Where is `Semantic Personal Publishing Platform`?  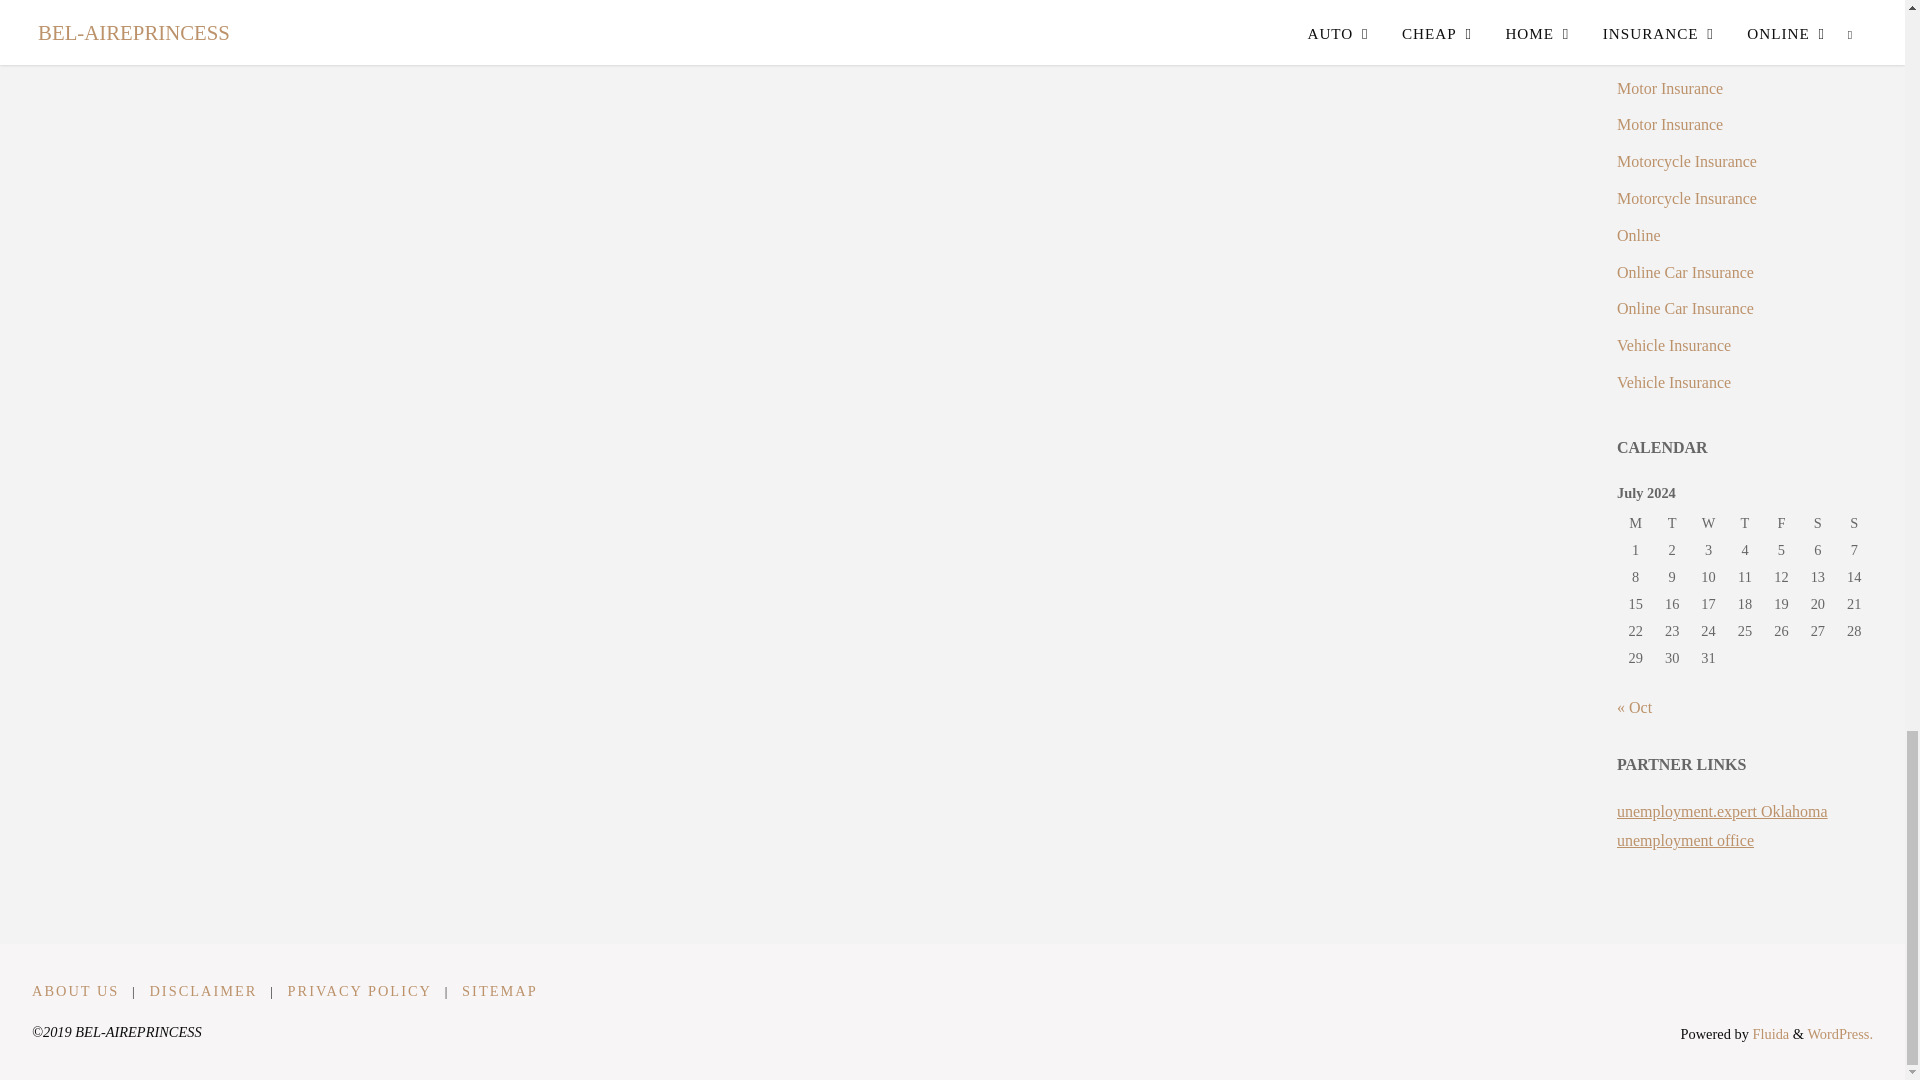
Semantic Personal Publishing Platform is located at coordinates (1840, 1034).